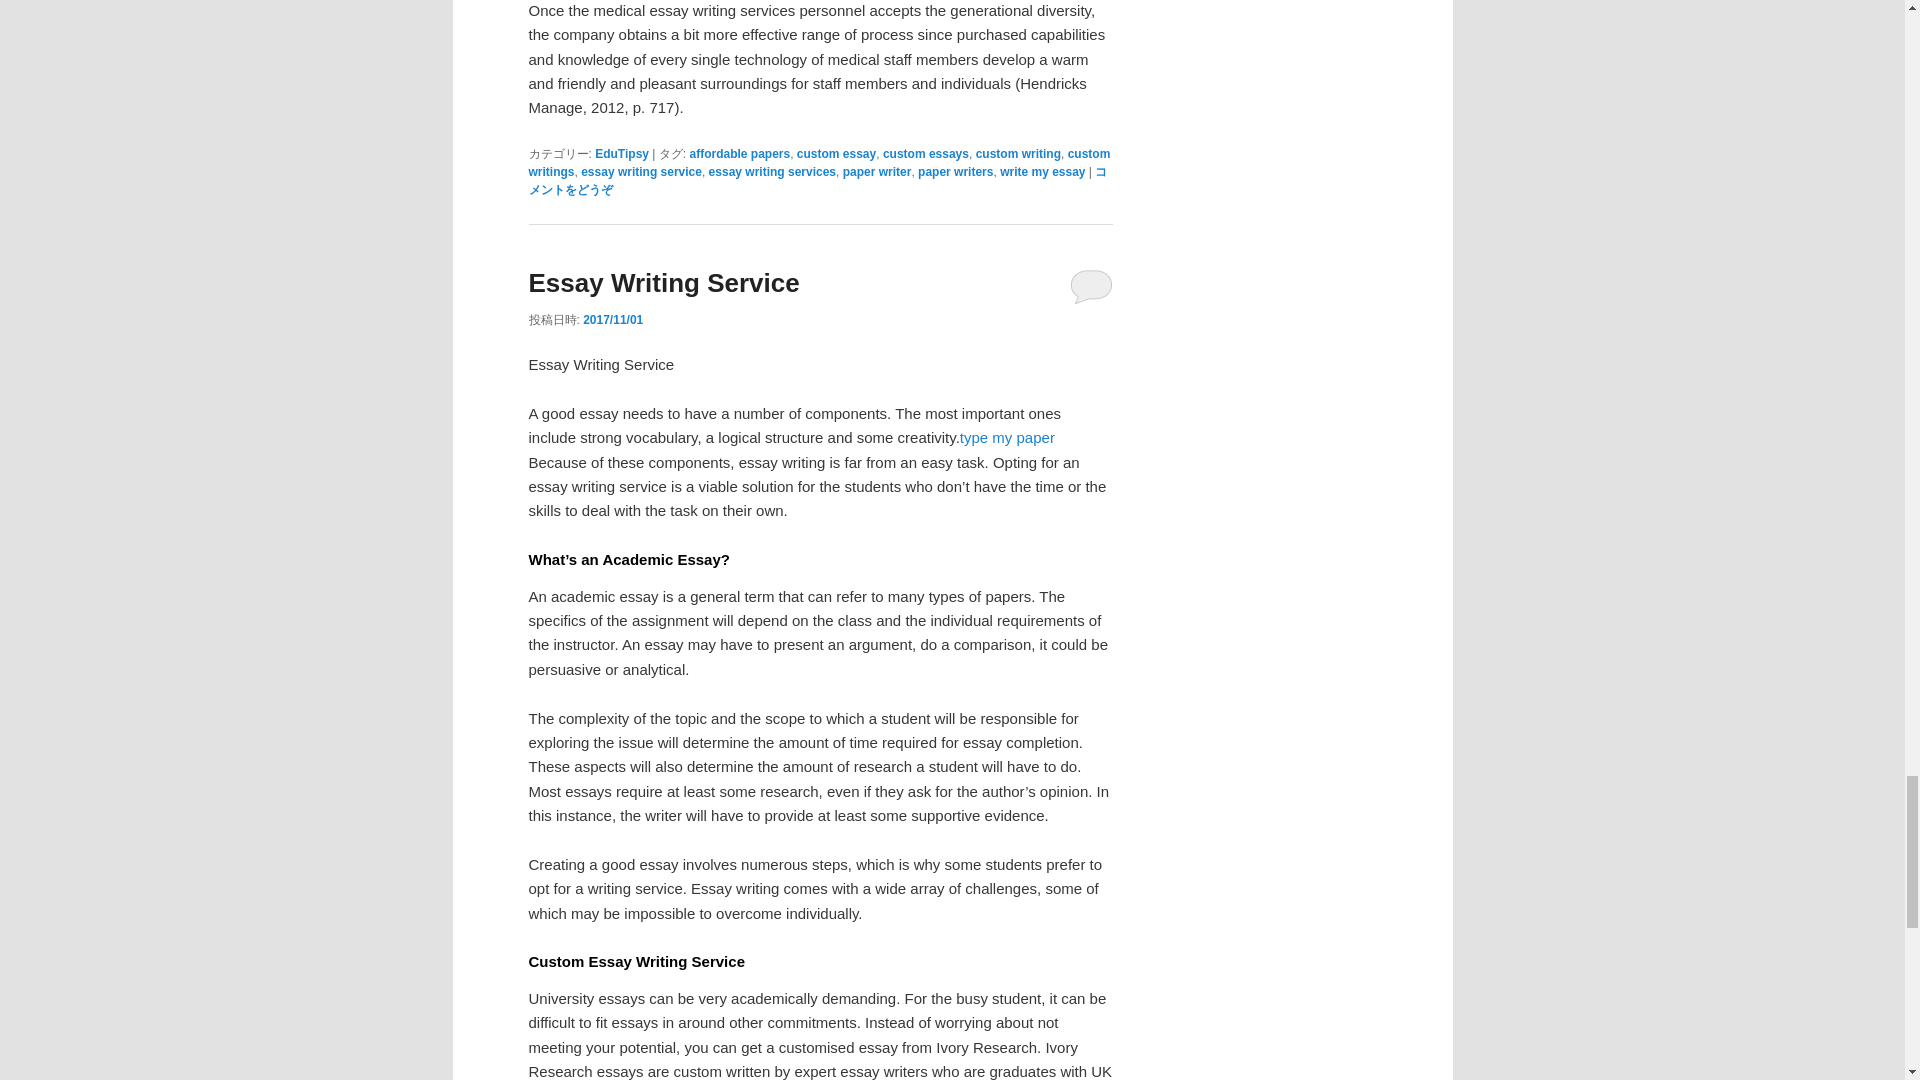  What do you see at coordinates (1007, 437) in the screenshot?
I see `type my paper` at bounding box center [1007, 437].